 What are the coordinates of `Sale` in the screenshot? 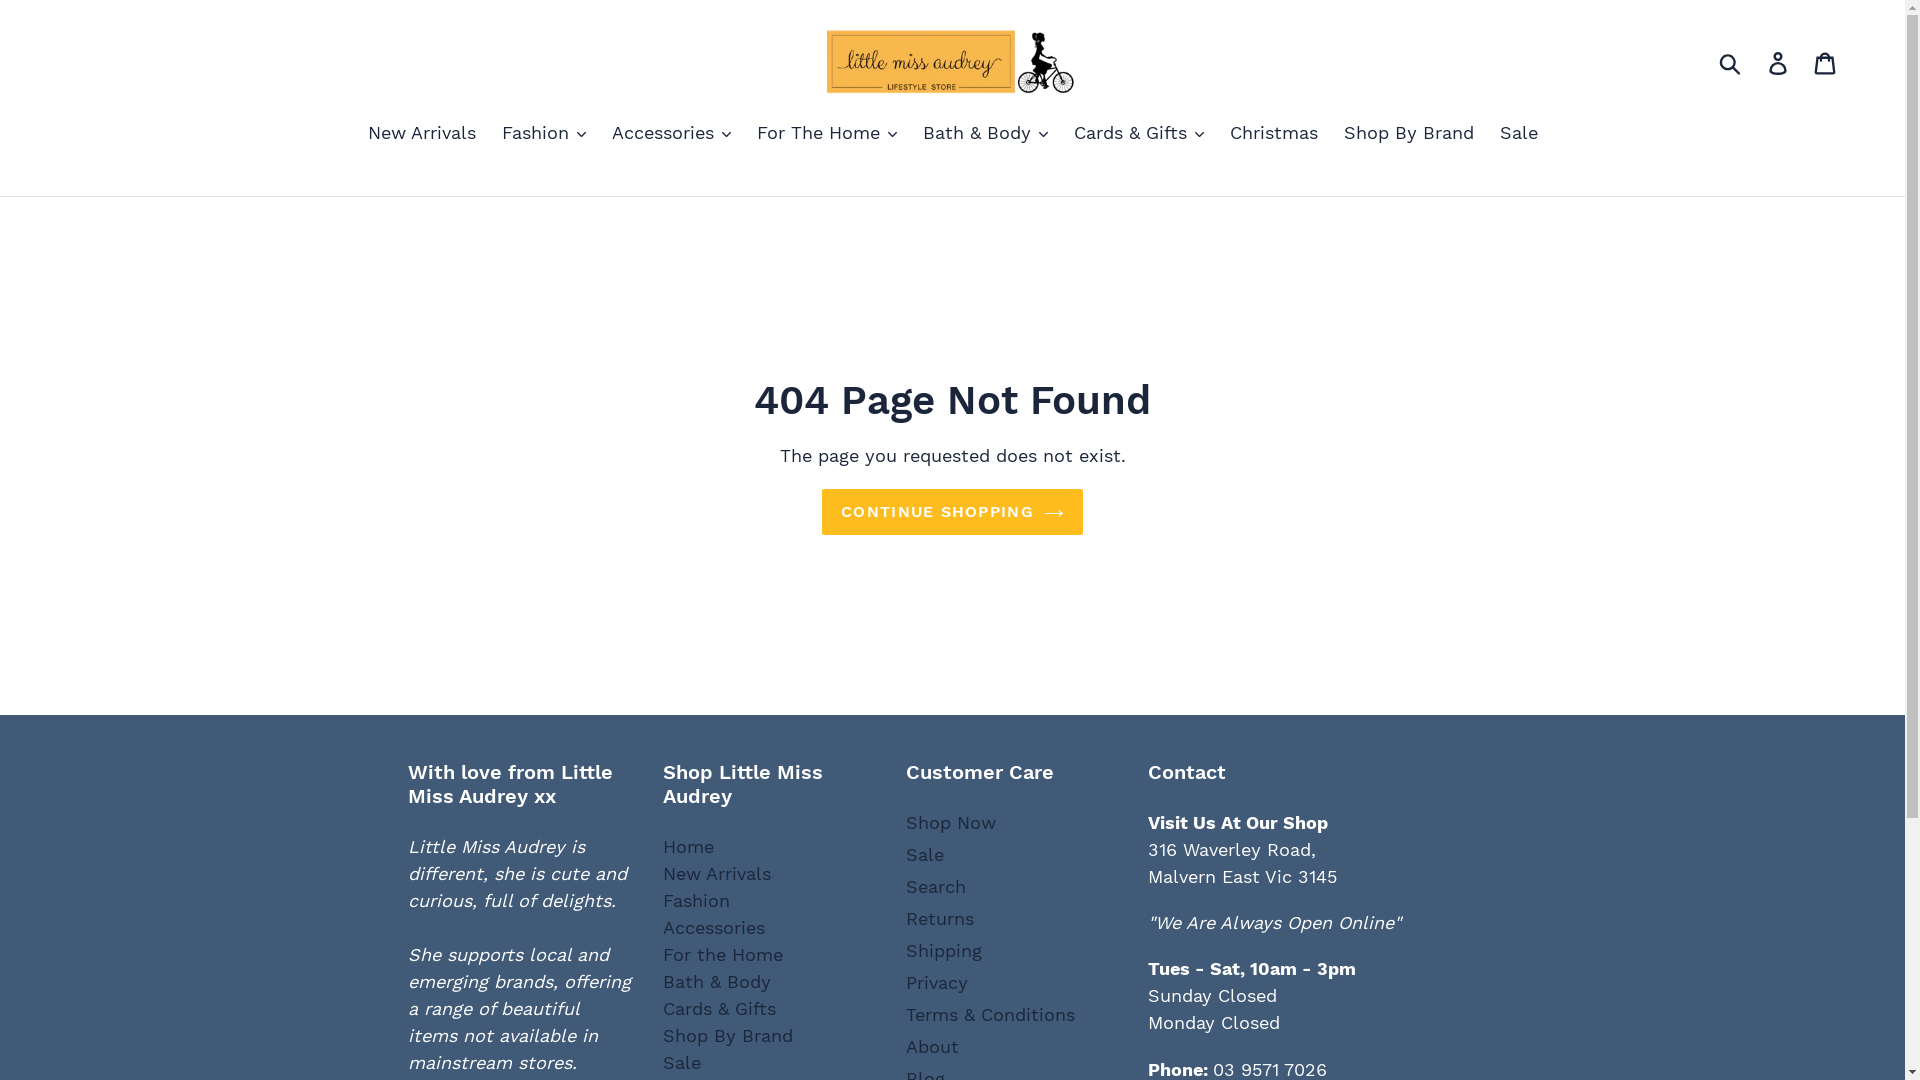 It's located at (925, 854).